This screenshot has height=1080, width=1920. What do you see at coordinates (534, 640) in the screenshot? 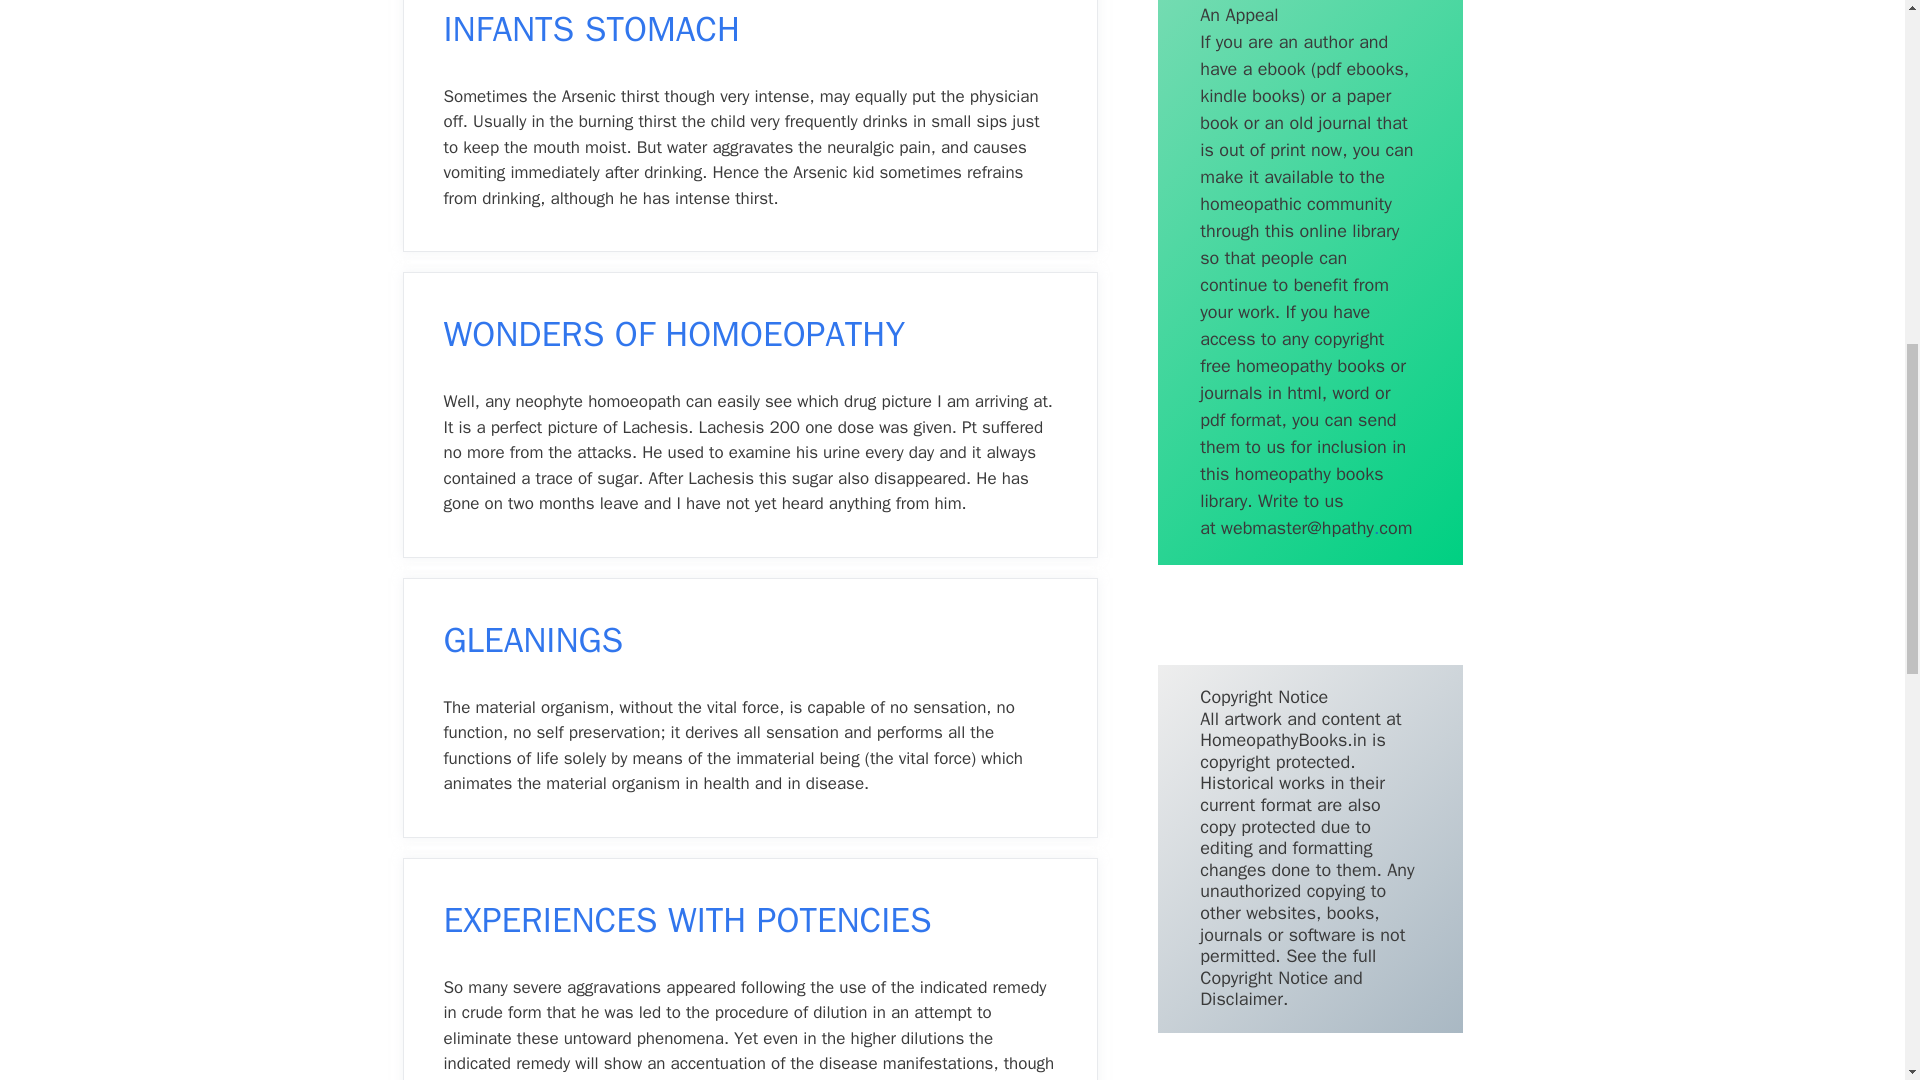
I see `GLEANINGS` at bounding box center [534, 640].